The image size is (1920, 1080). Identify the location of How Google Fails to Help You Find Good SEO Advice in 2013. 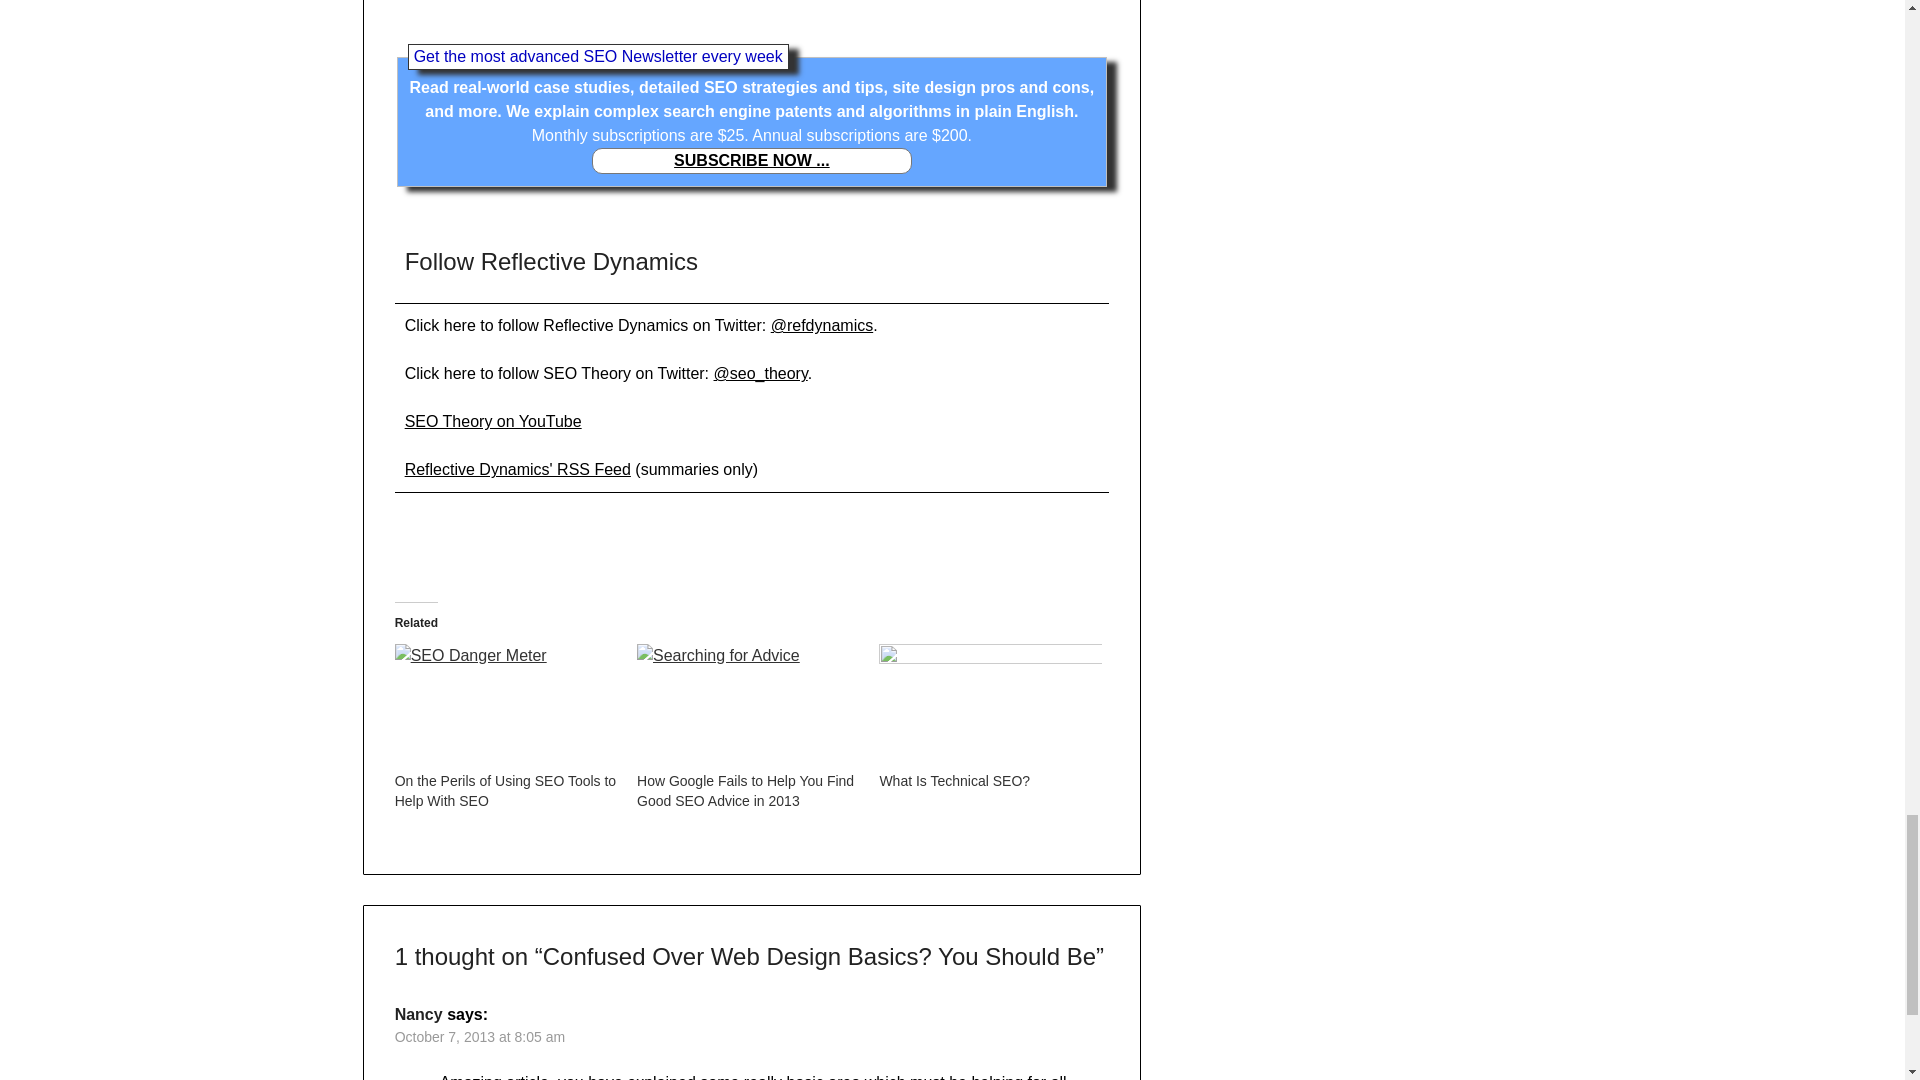
(748, 707).